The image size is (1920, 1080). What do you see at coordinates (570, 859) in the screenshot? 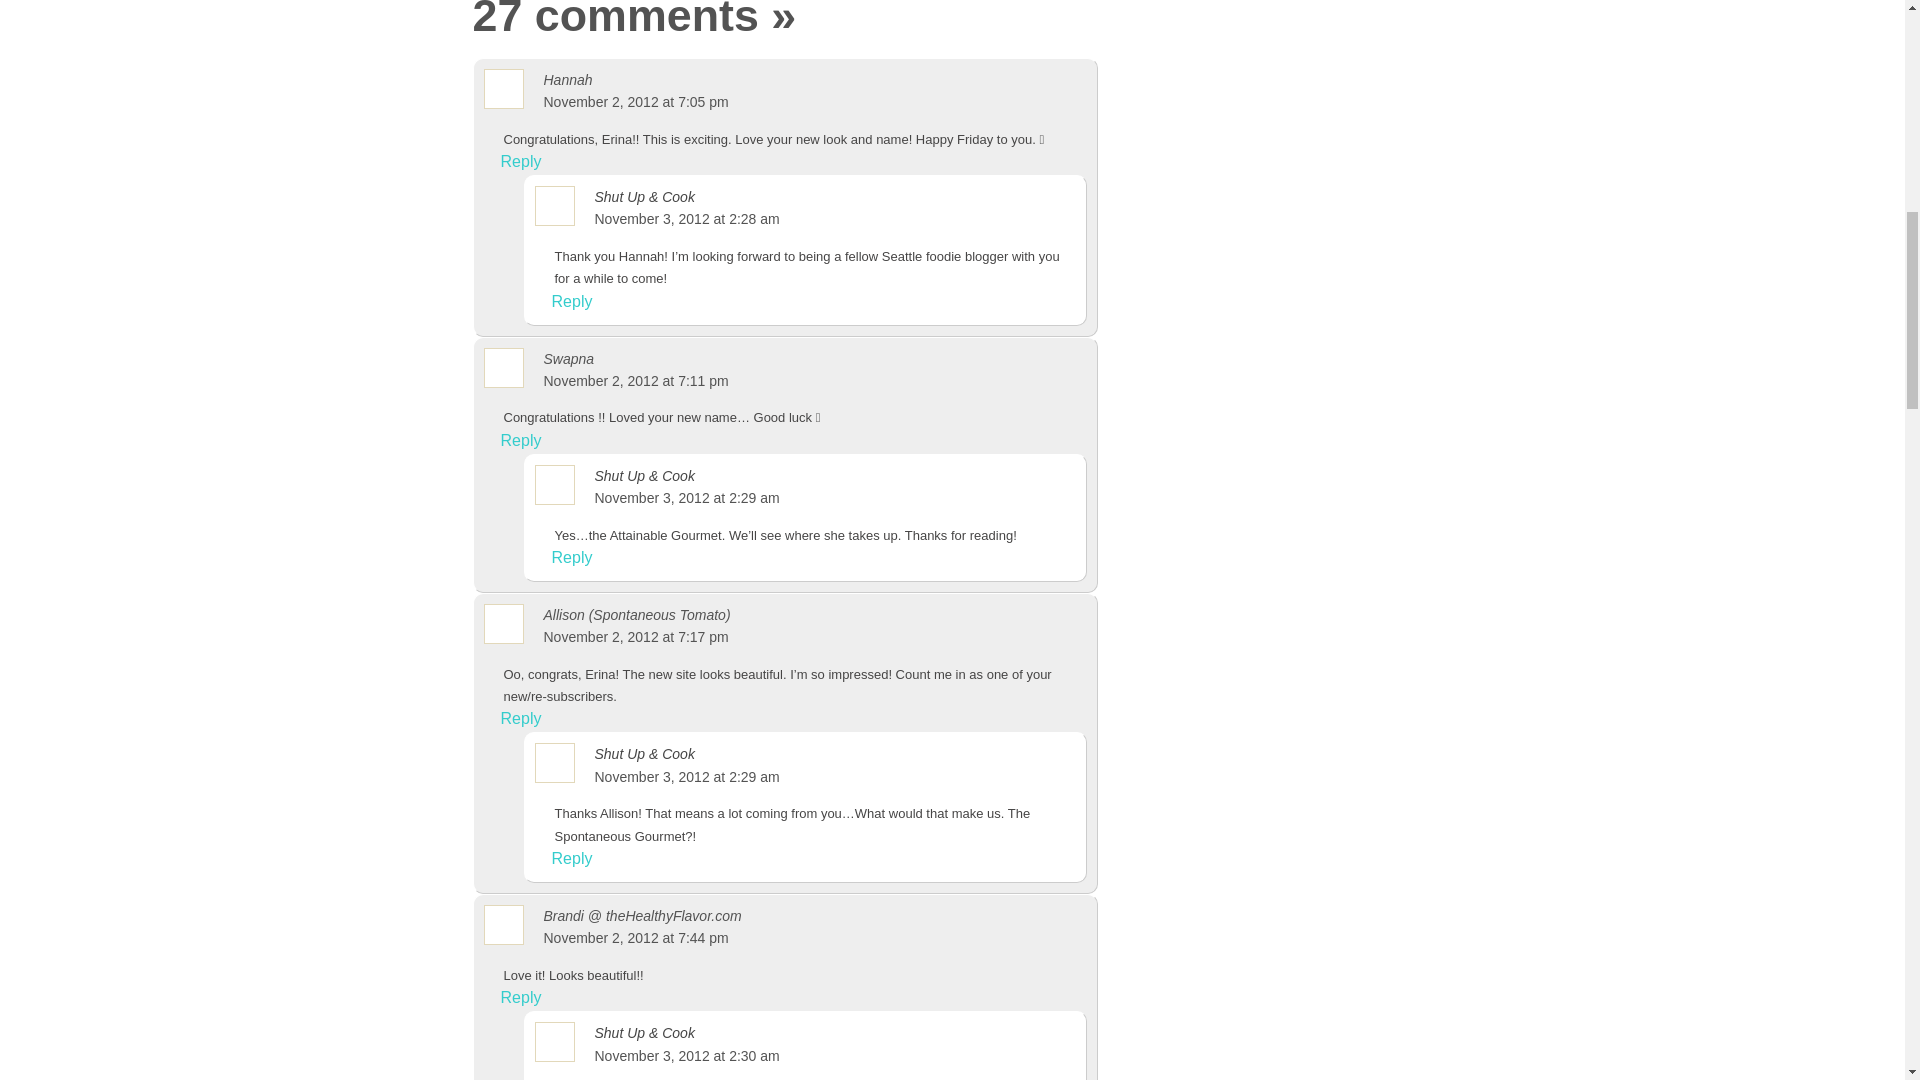
I see `Reply` at bounding box center [570, 859].